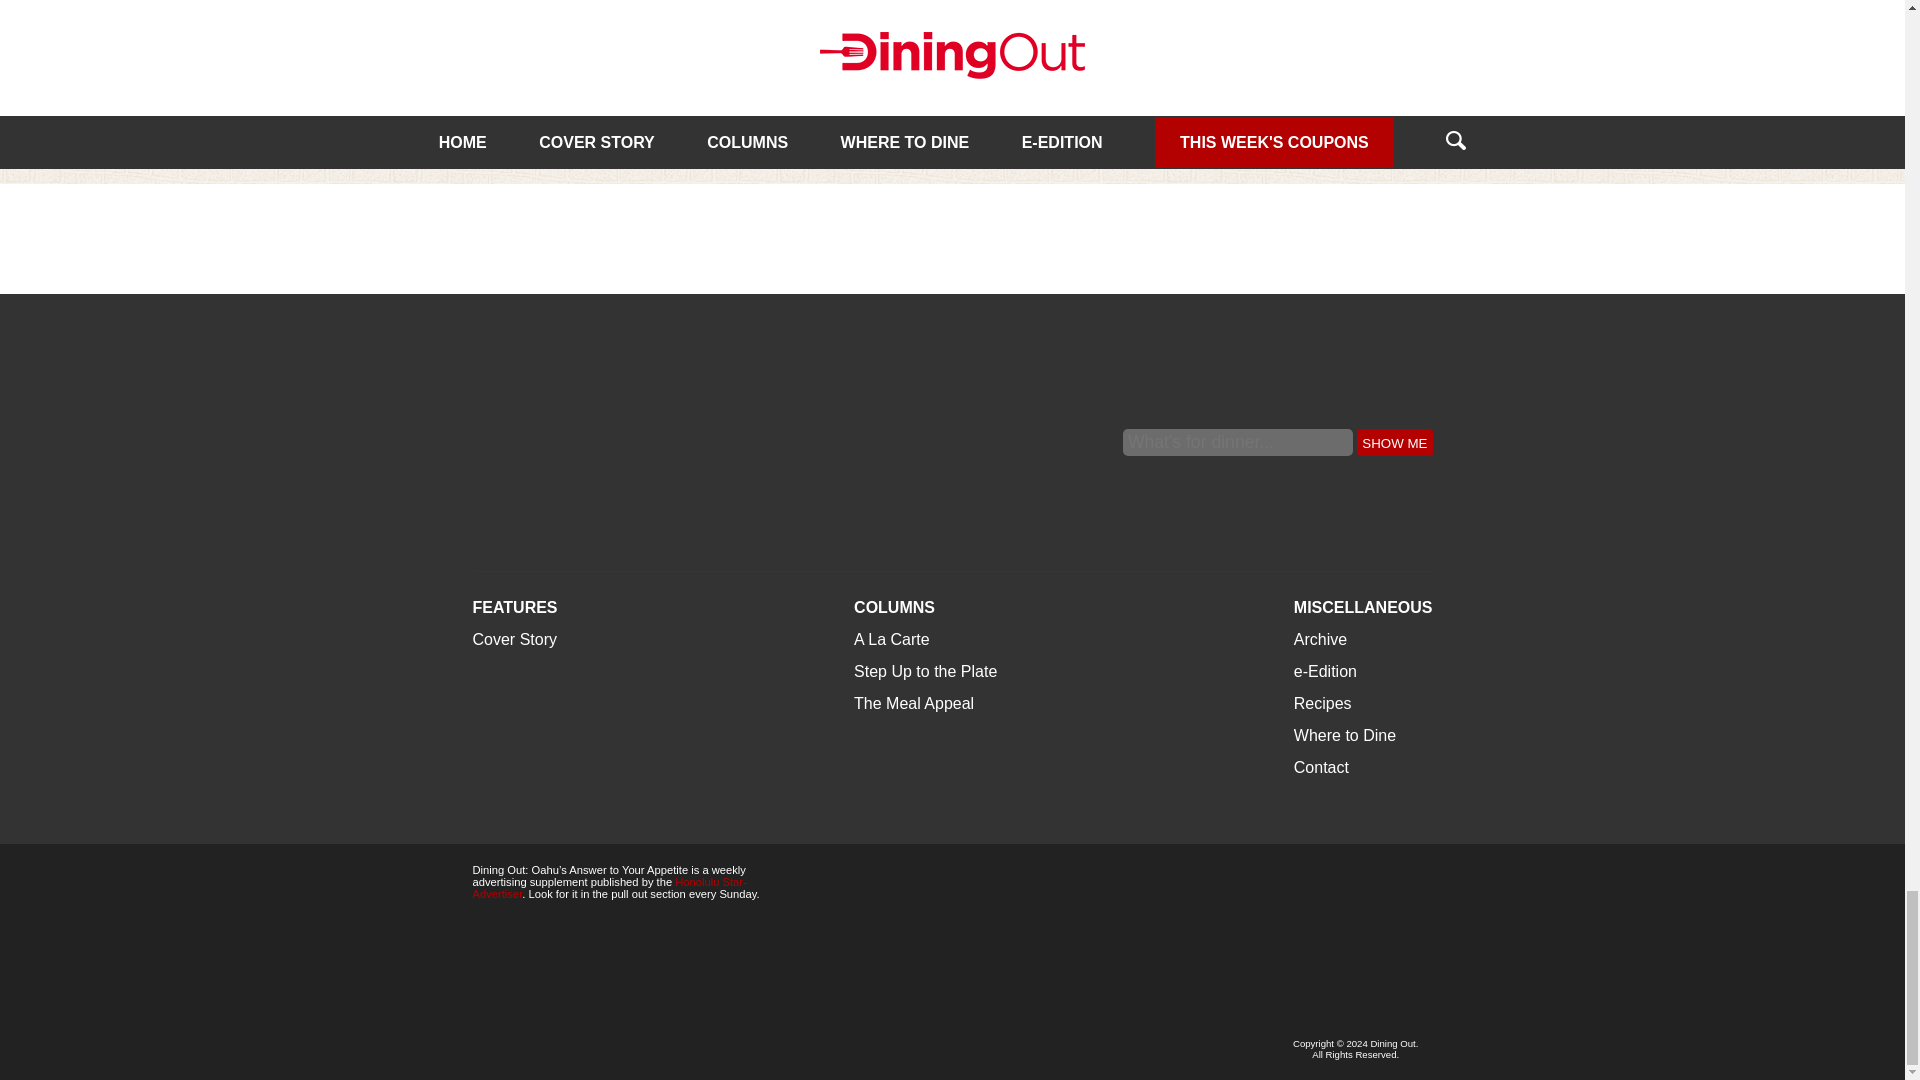 This screenshot has width=1920, height=1080. I want to click on A La Carte, so click(510, 50).